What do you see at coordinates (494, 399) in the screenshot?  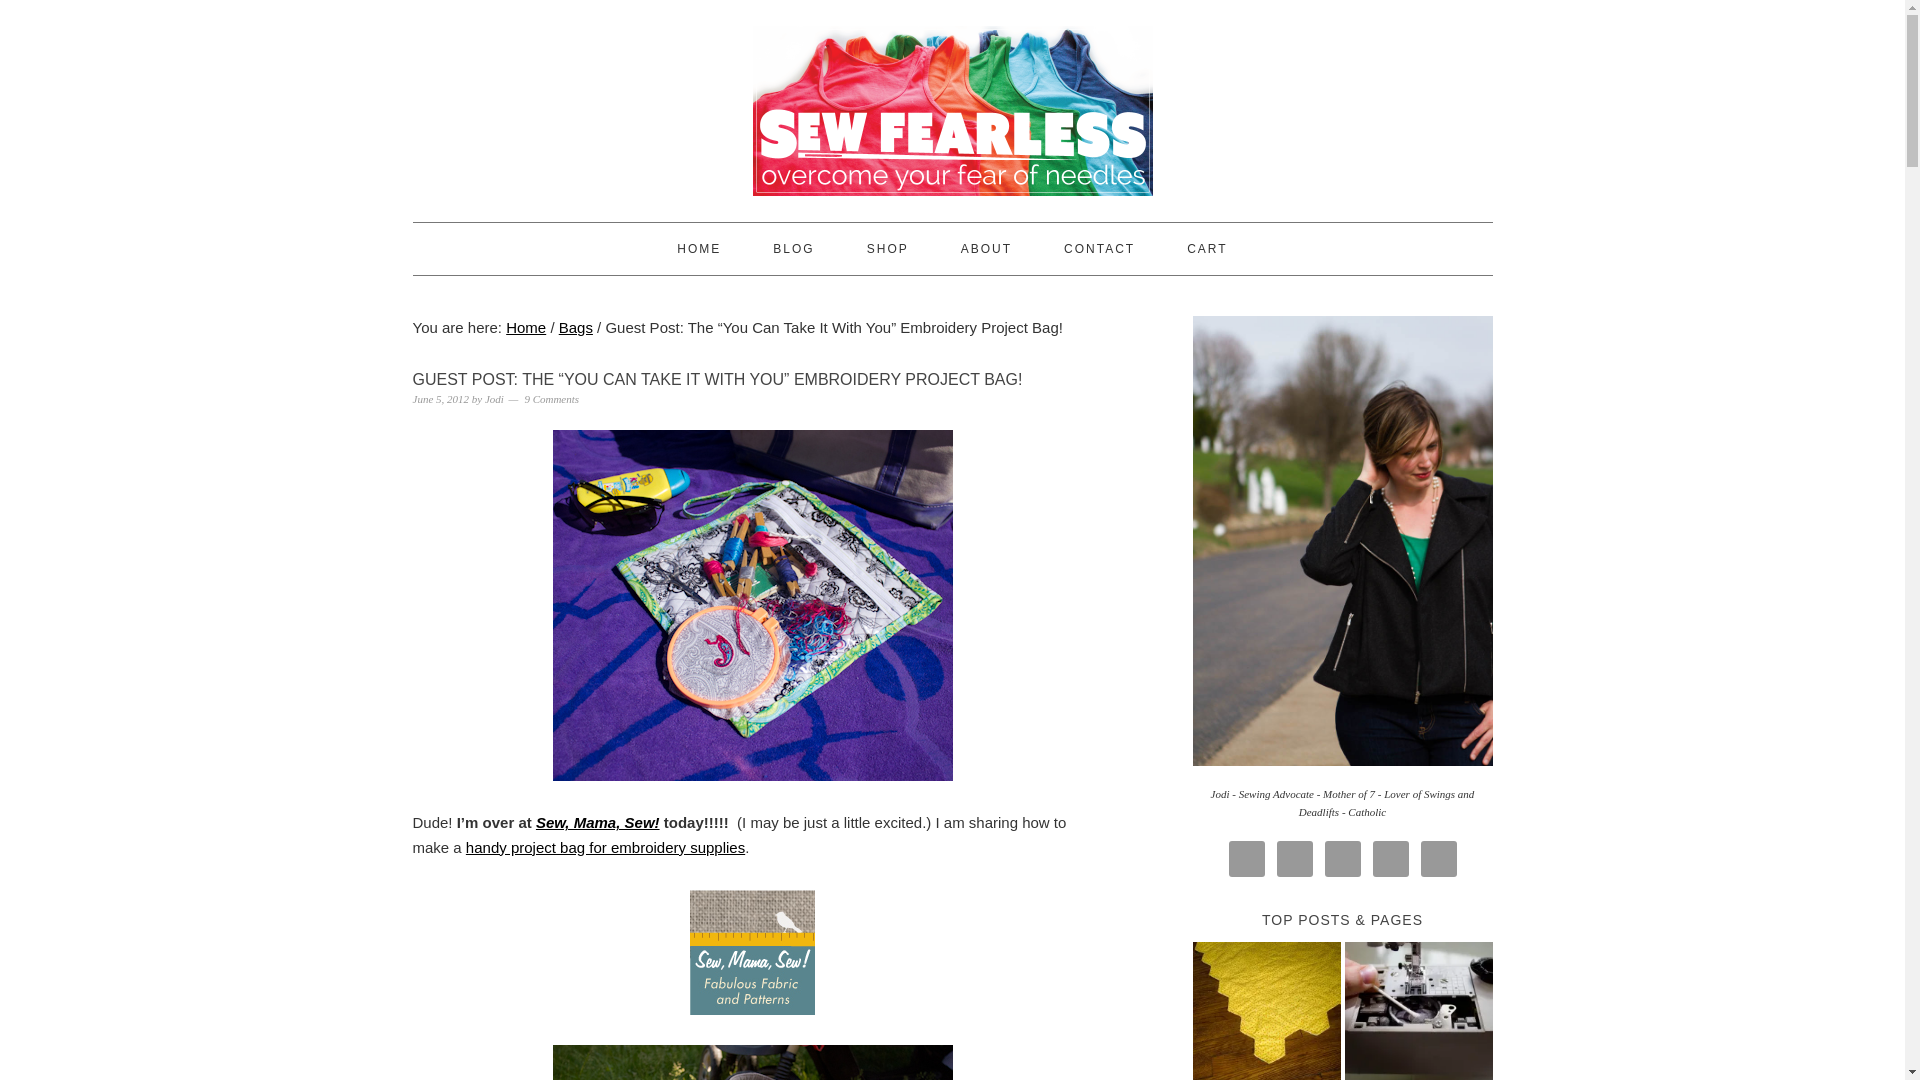 I see `Jodi` at bounding box center [494, 399].